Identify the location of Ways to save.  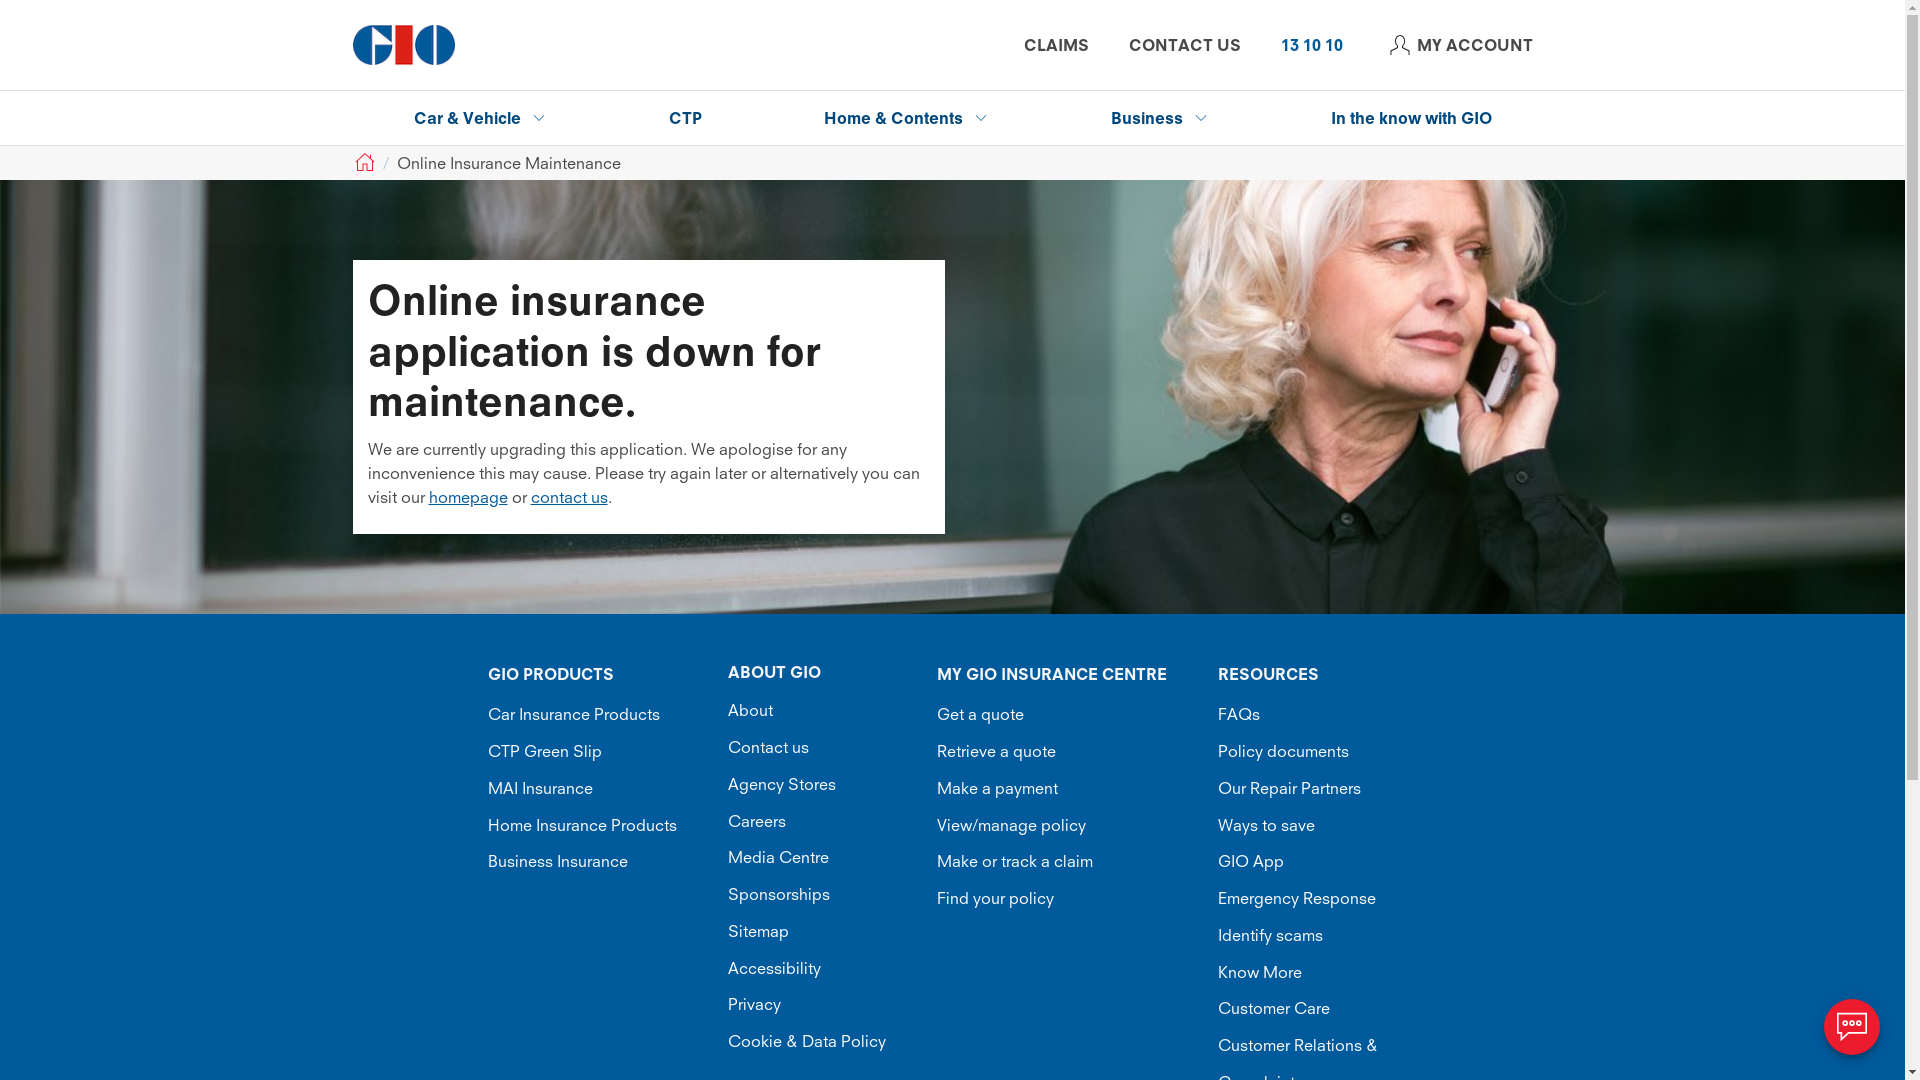
(1318, 824).